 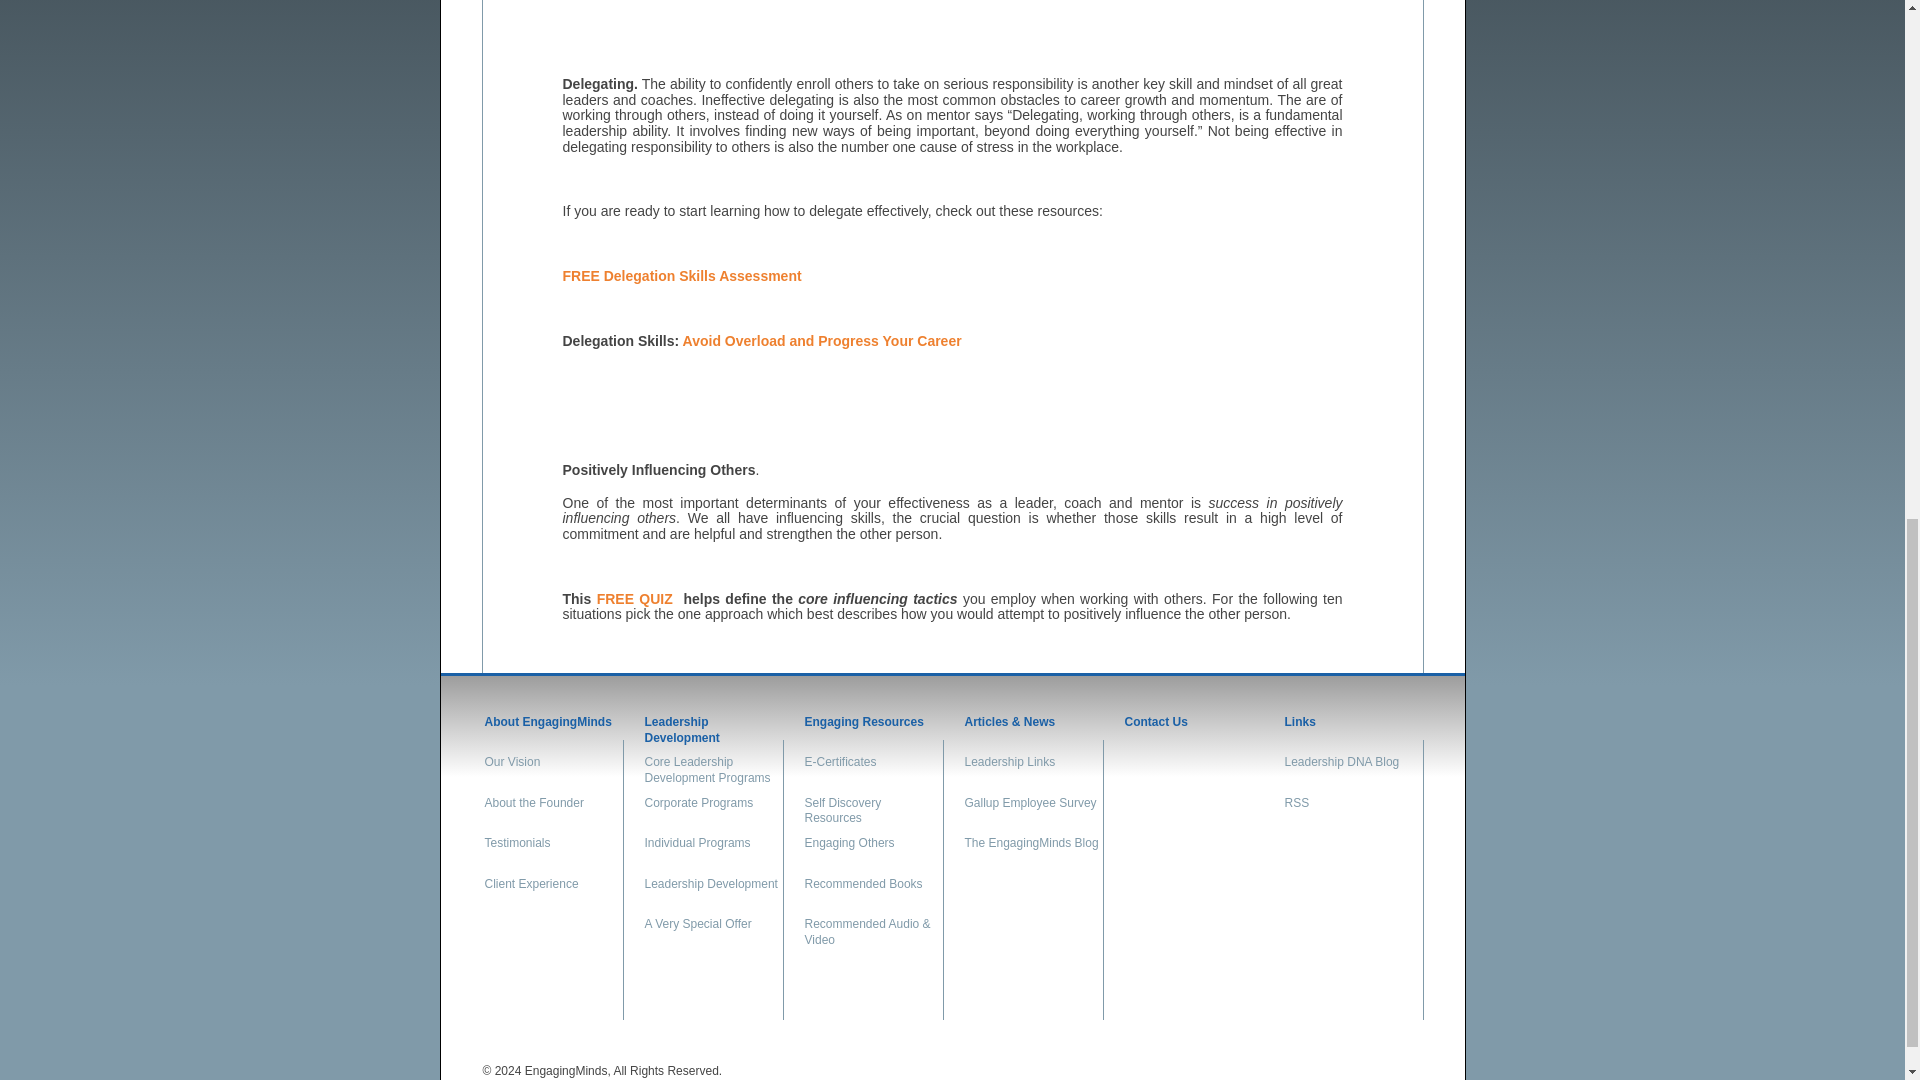 What do you see at coordinates (822, 340) in the screenshot?
I see `Avoid Overload and Progress Your Career` at bounding box center [822, 340].